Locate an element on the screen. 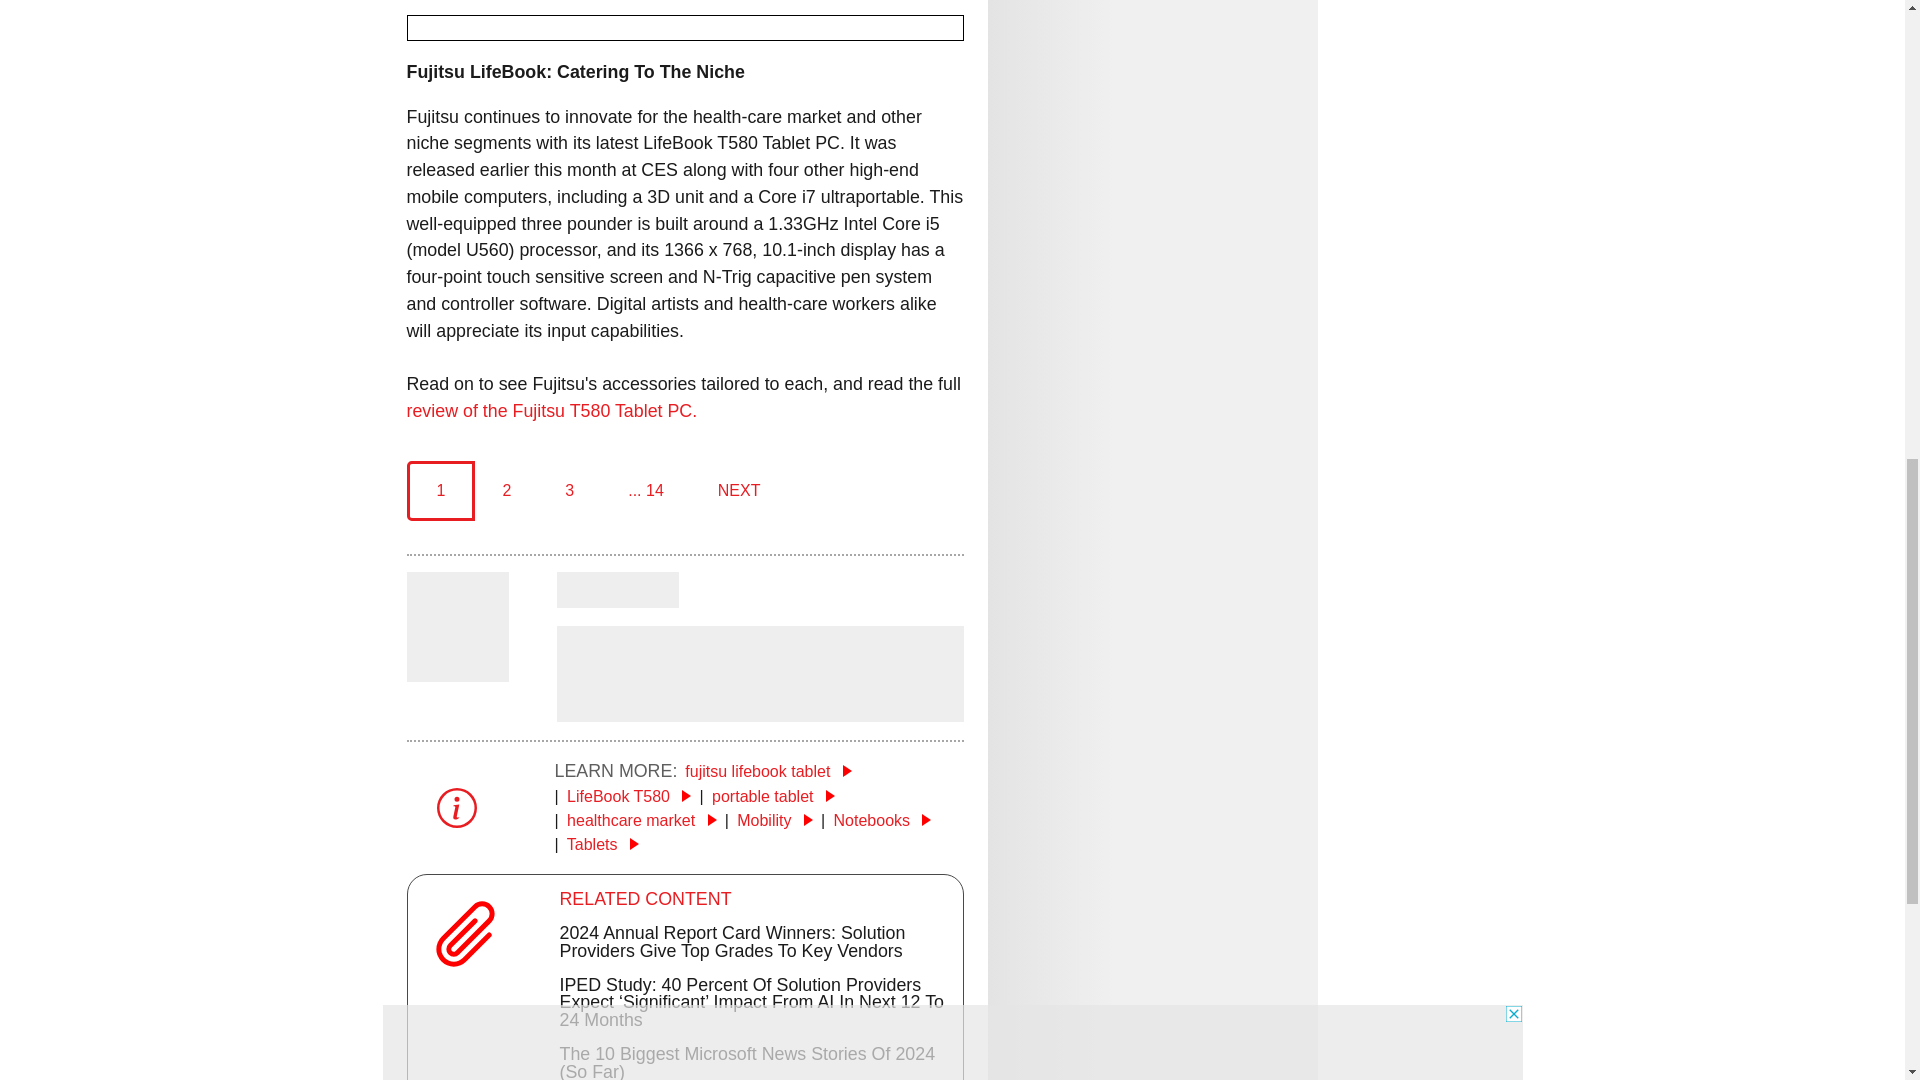  NEXT is located at coordinates (739, 491).